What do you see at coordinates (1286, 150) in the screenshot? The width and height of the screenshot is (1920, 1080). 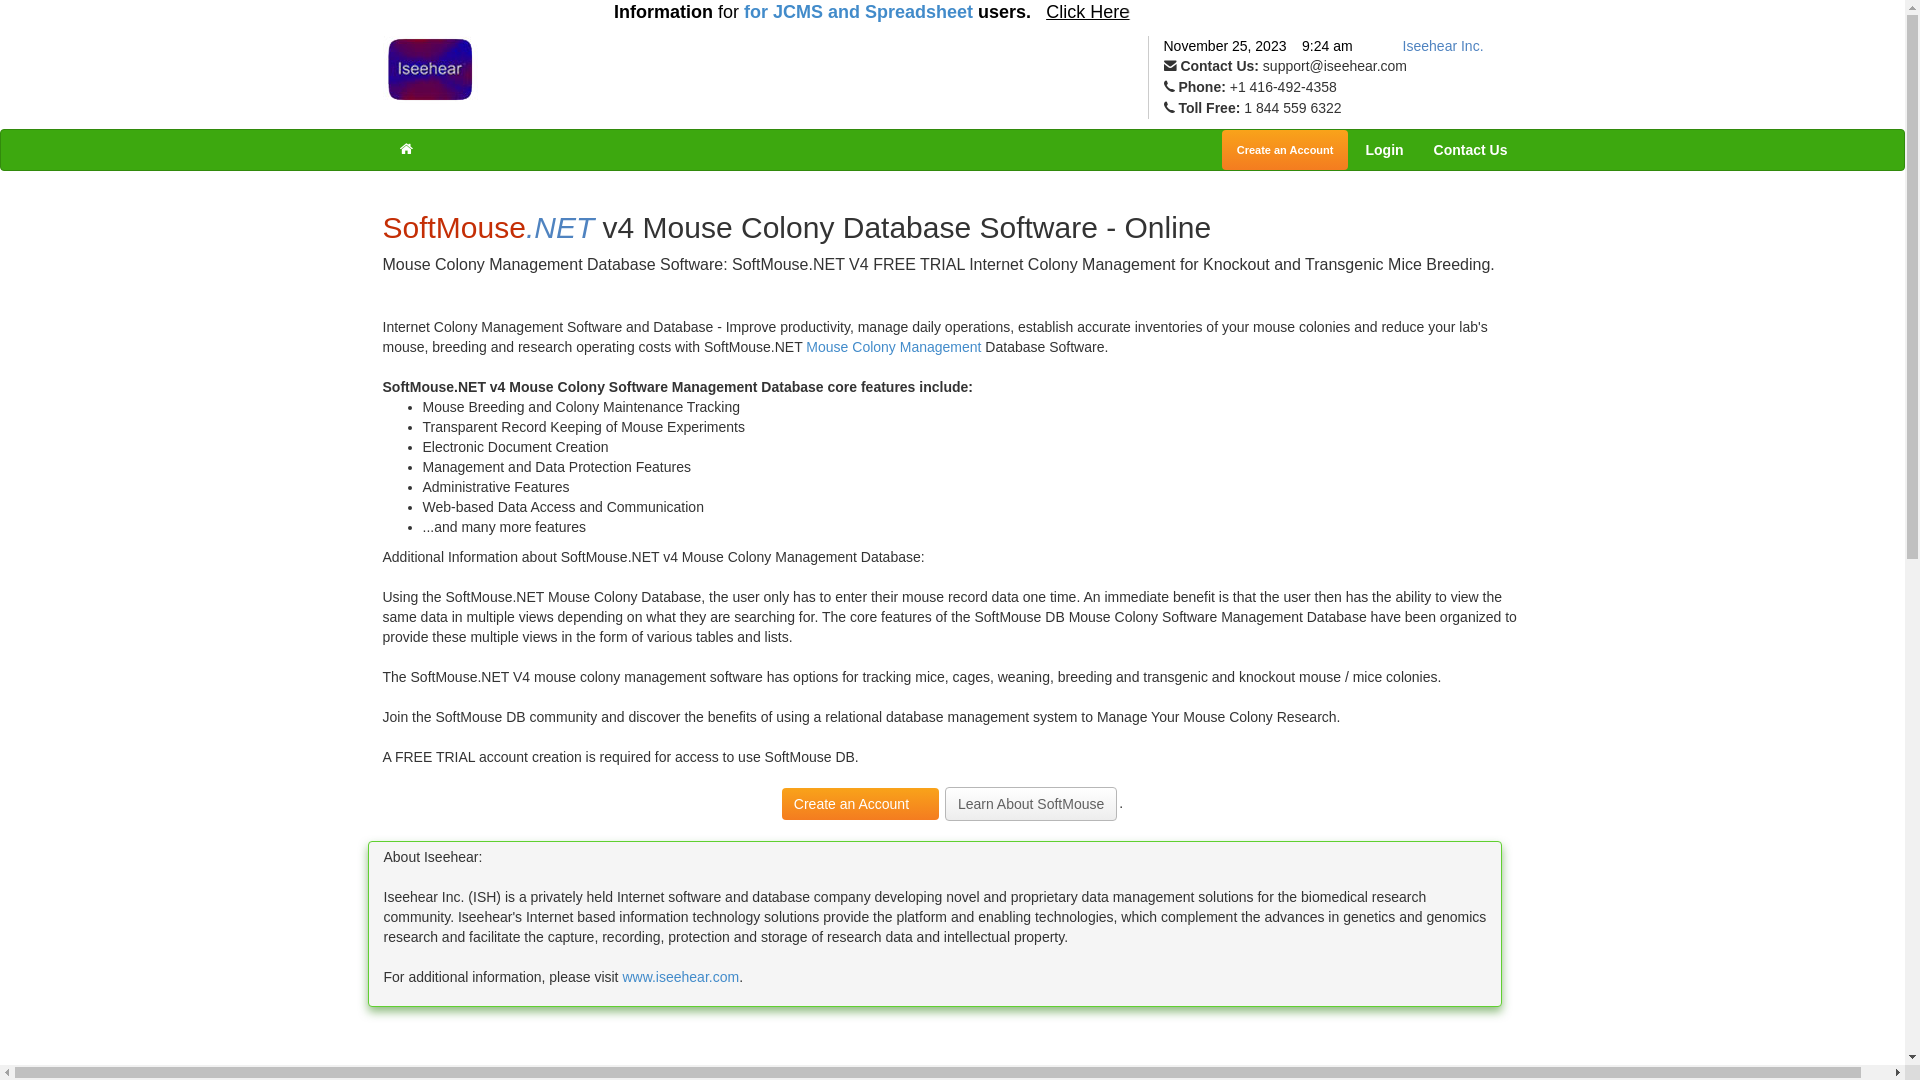 I see `Create an Account` at bounding box center [1286, 150].